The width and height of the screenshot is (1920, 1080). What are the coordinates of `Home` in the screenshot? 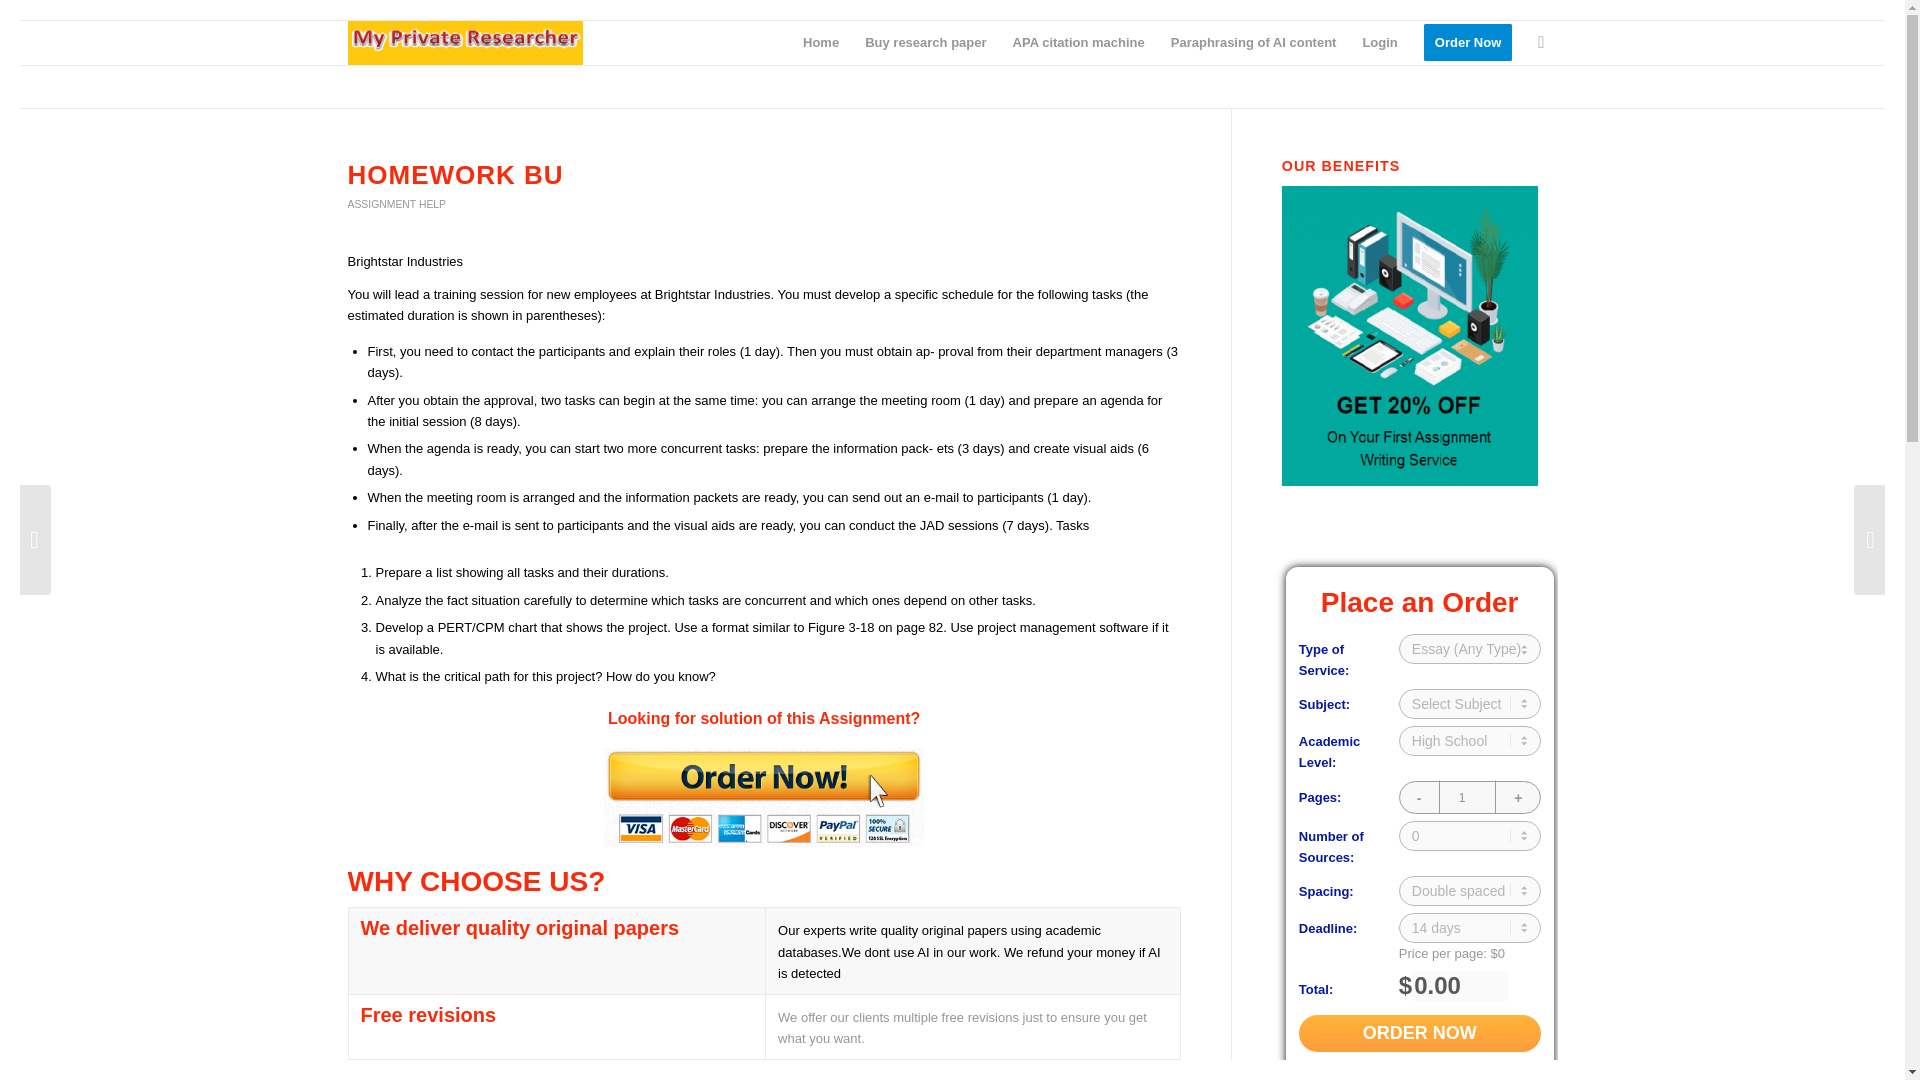 It's located at (820, 42).